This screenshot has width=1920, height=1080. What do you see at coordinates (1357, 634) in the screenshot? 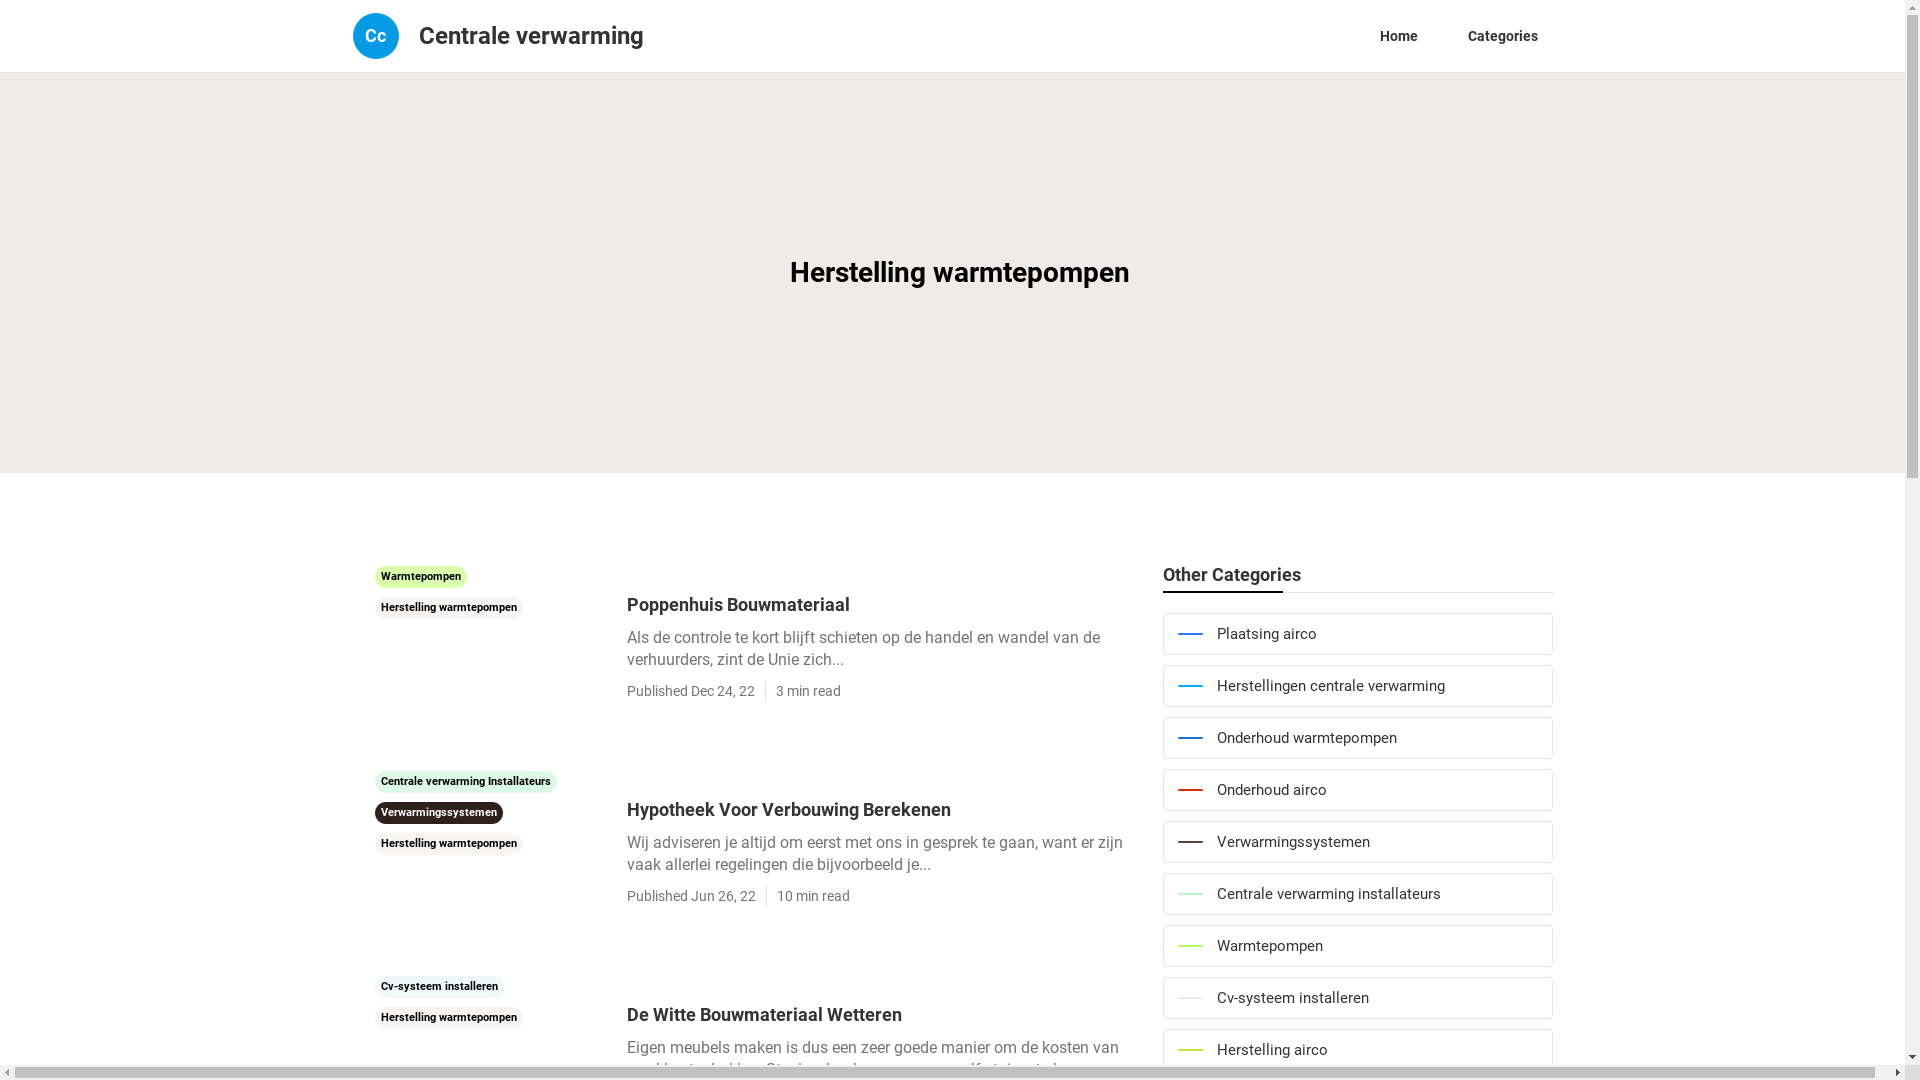
I see `Plaatsing airco` at bounding box center [1357, 634].